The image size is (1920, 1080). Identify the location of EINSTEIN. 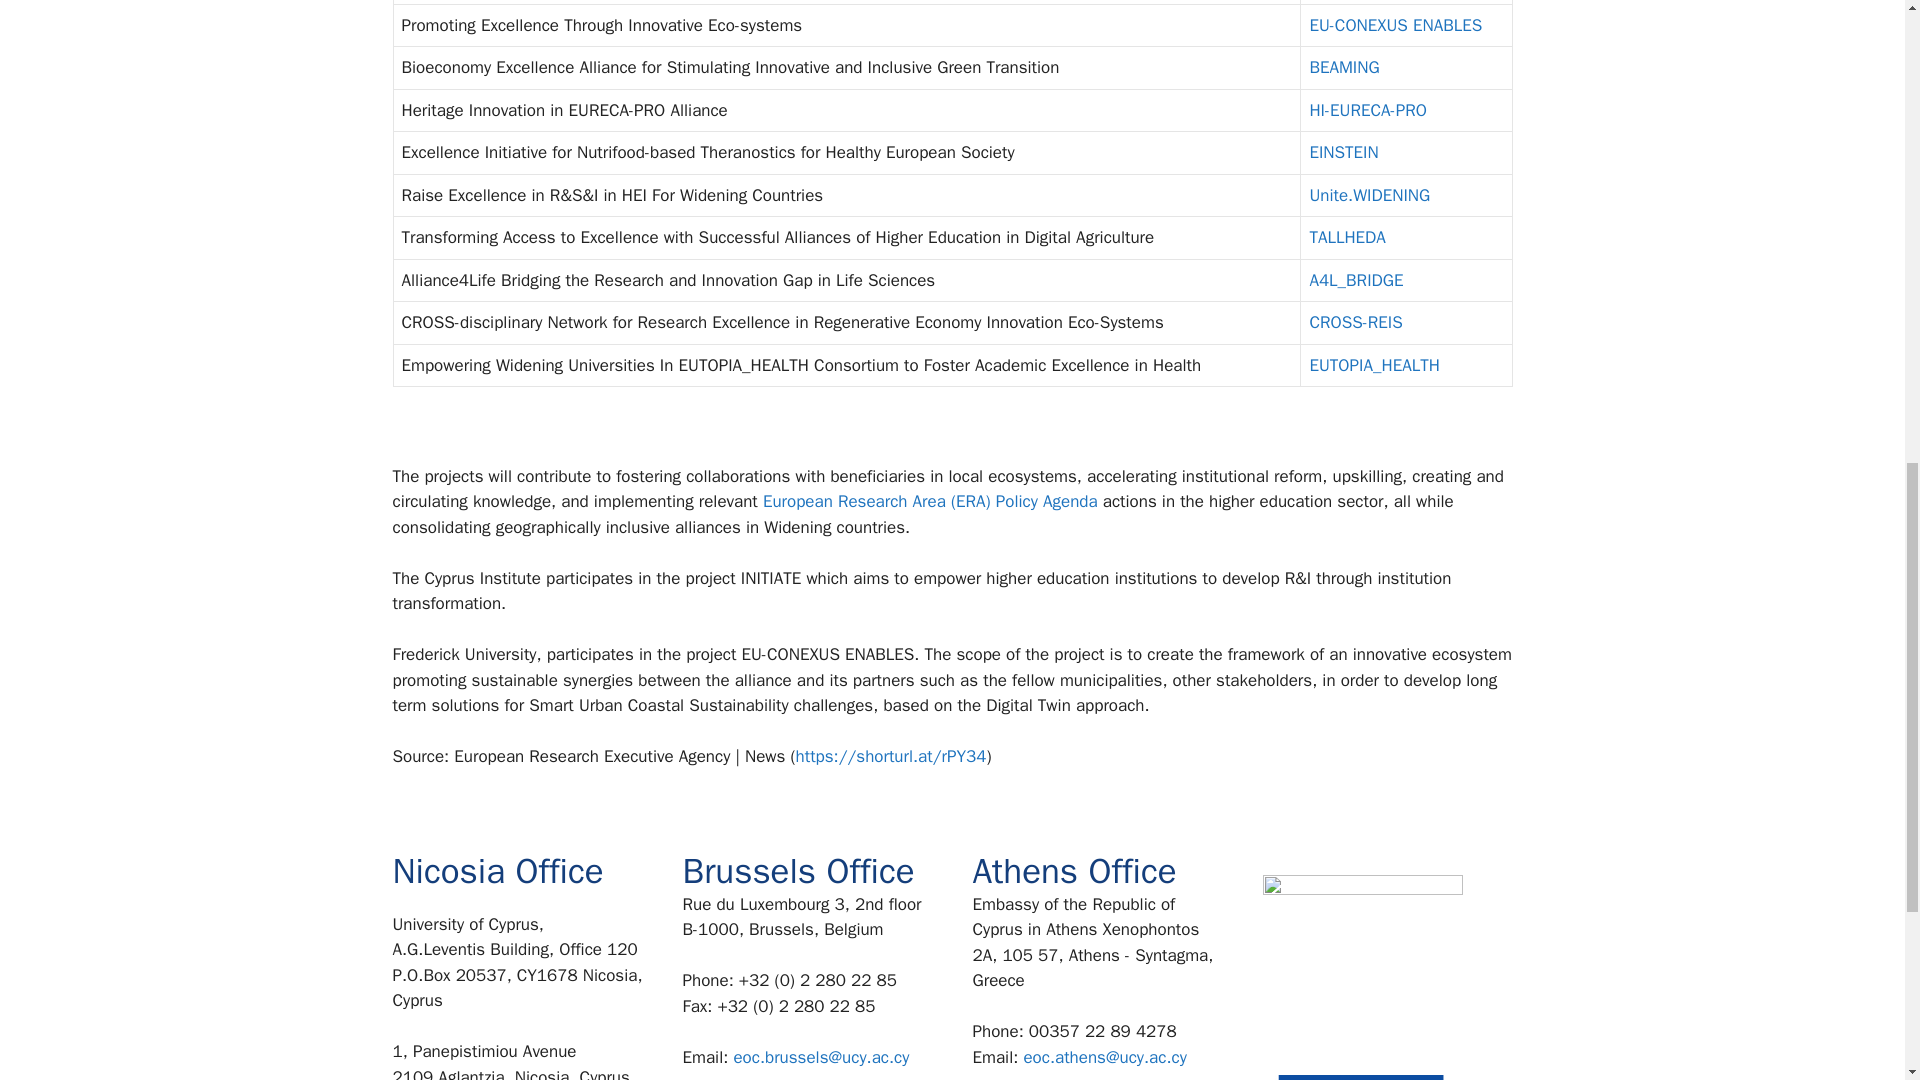
(1344, 152).